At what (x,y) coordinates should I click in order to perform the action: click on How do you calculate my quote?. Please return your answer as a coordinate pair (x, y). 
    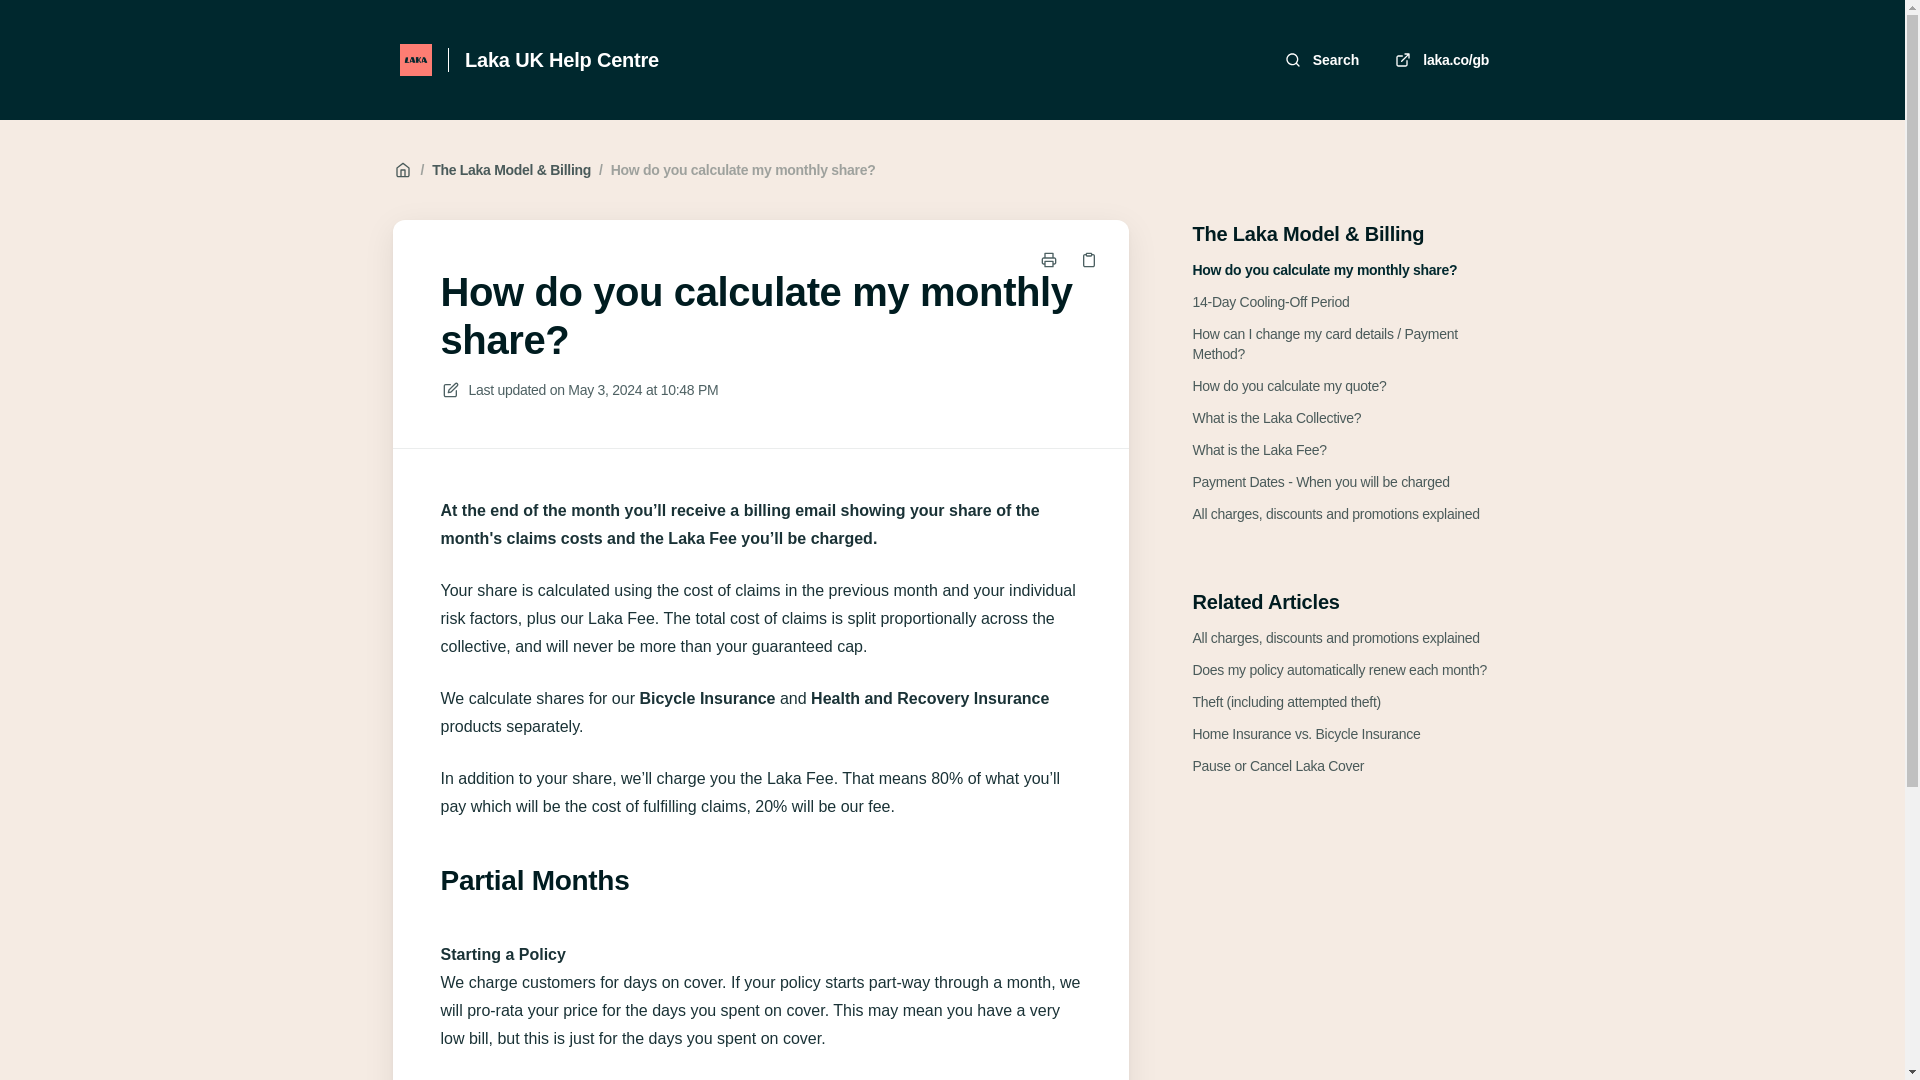
    Looking at the image, I should click on (1289, 386).